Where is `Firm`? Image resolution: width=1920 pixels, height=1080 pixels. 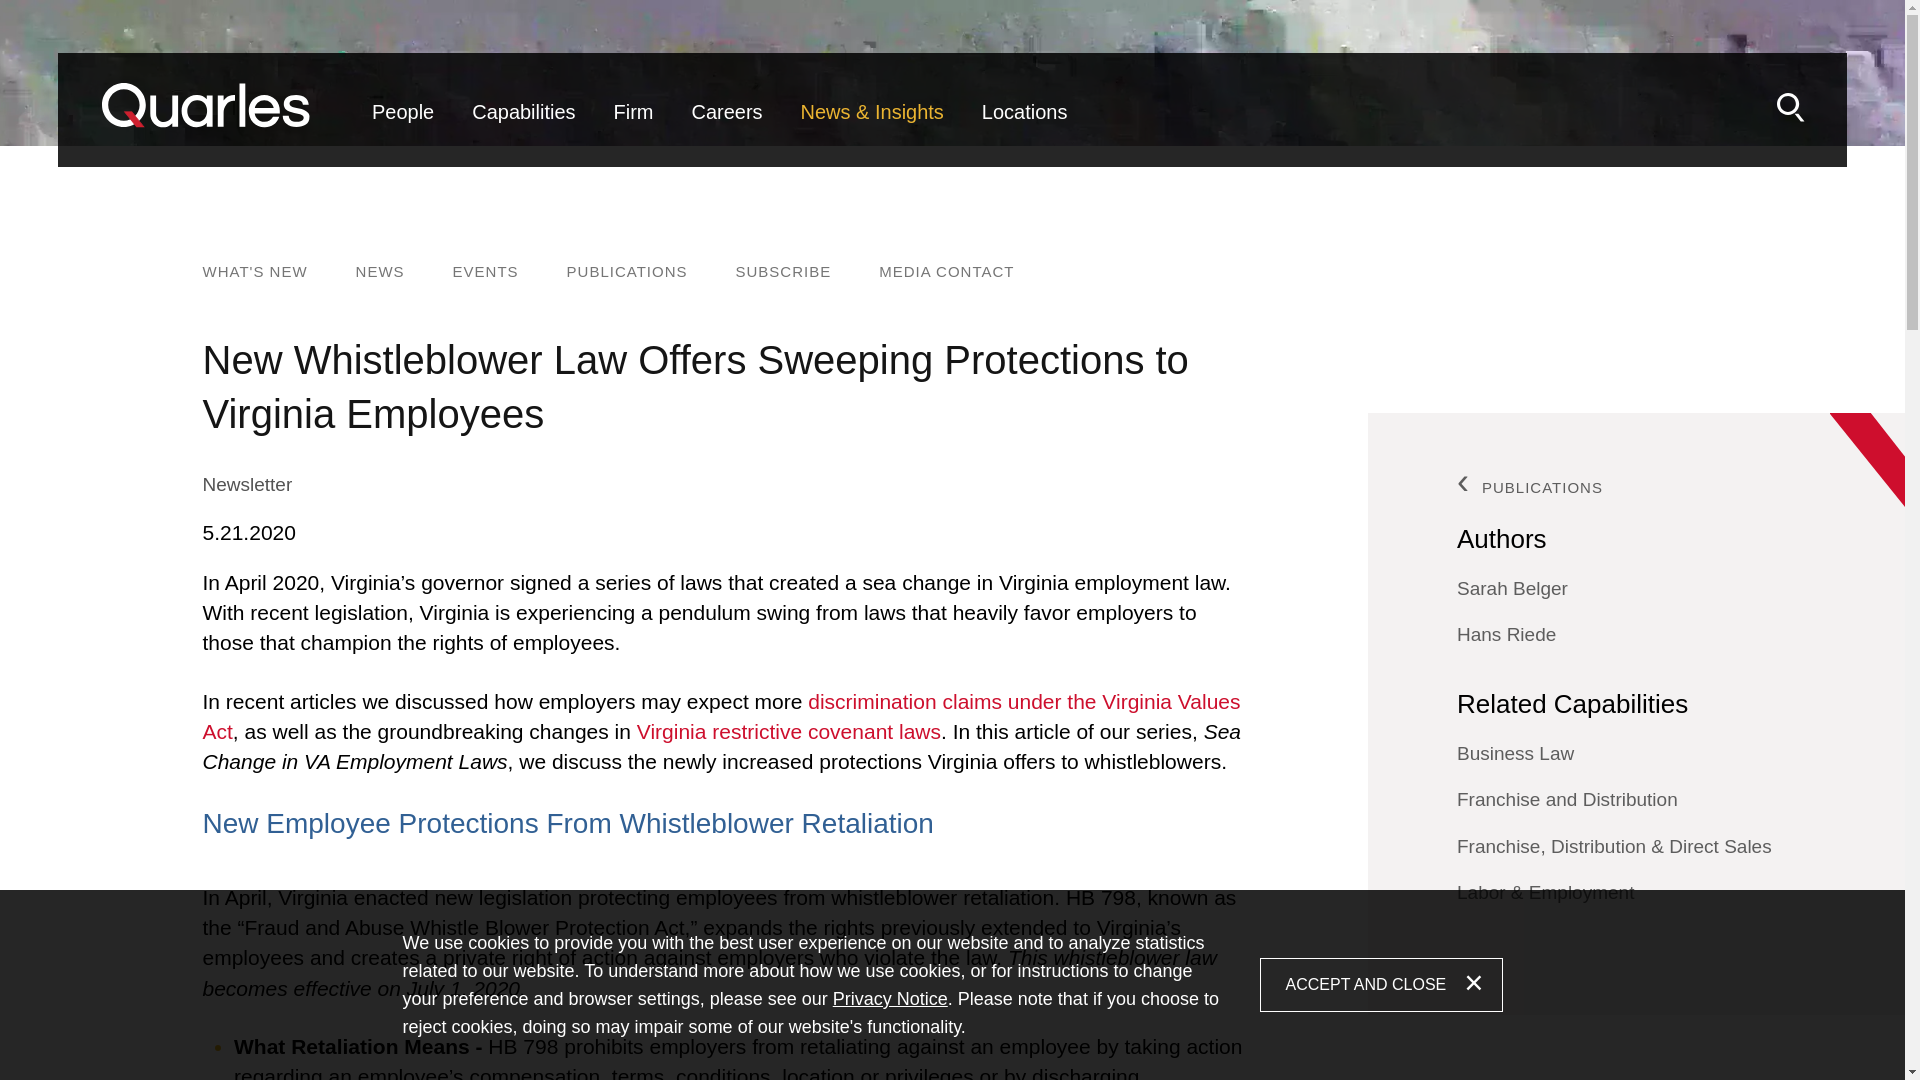 Firm is located at coordinates (634, 128).